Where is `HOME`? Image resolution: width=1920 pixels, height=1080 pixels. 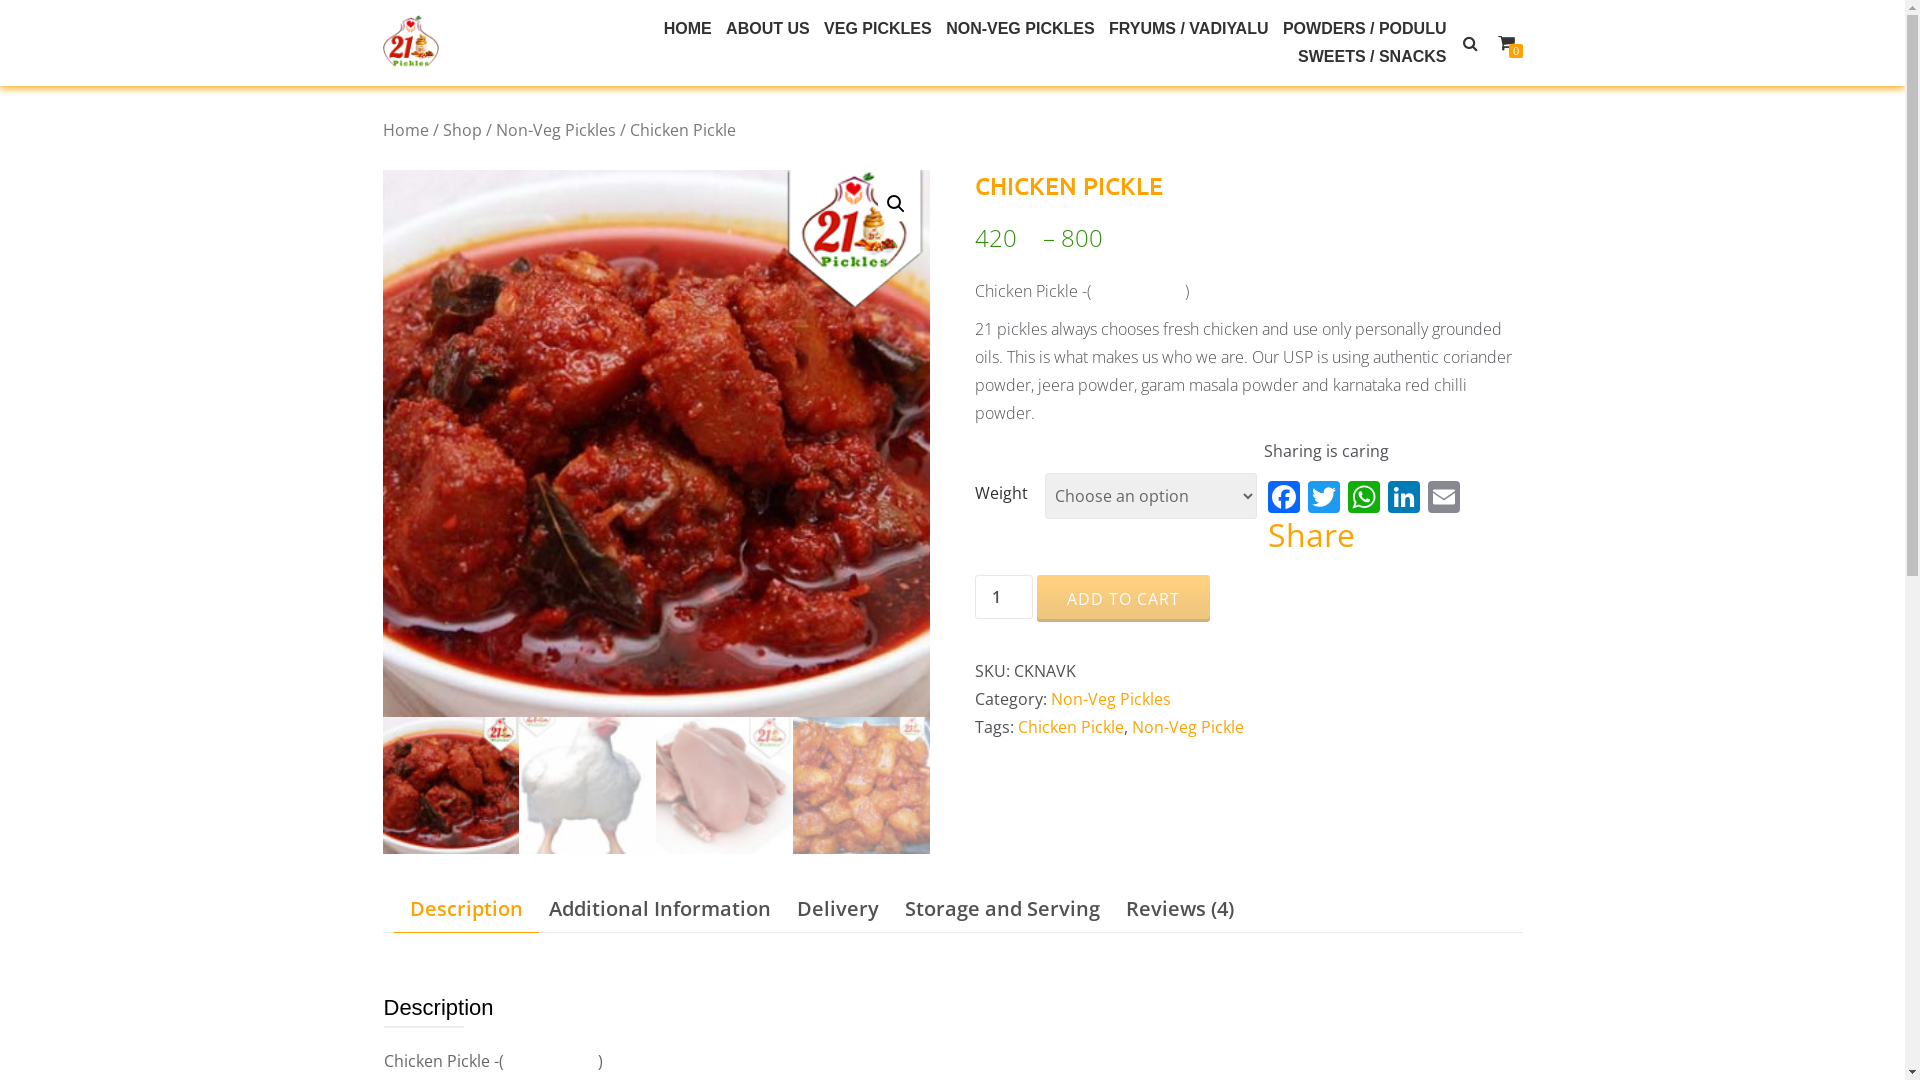
HOME is located at coordinates (688, 29).